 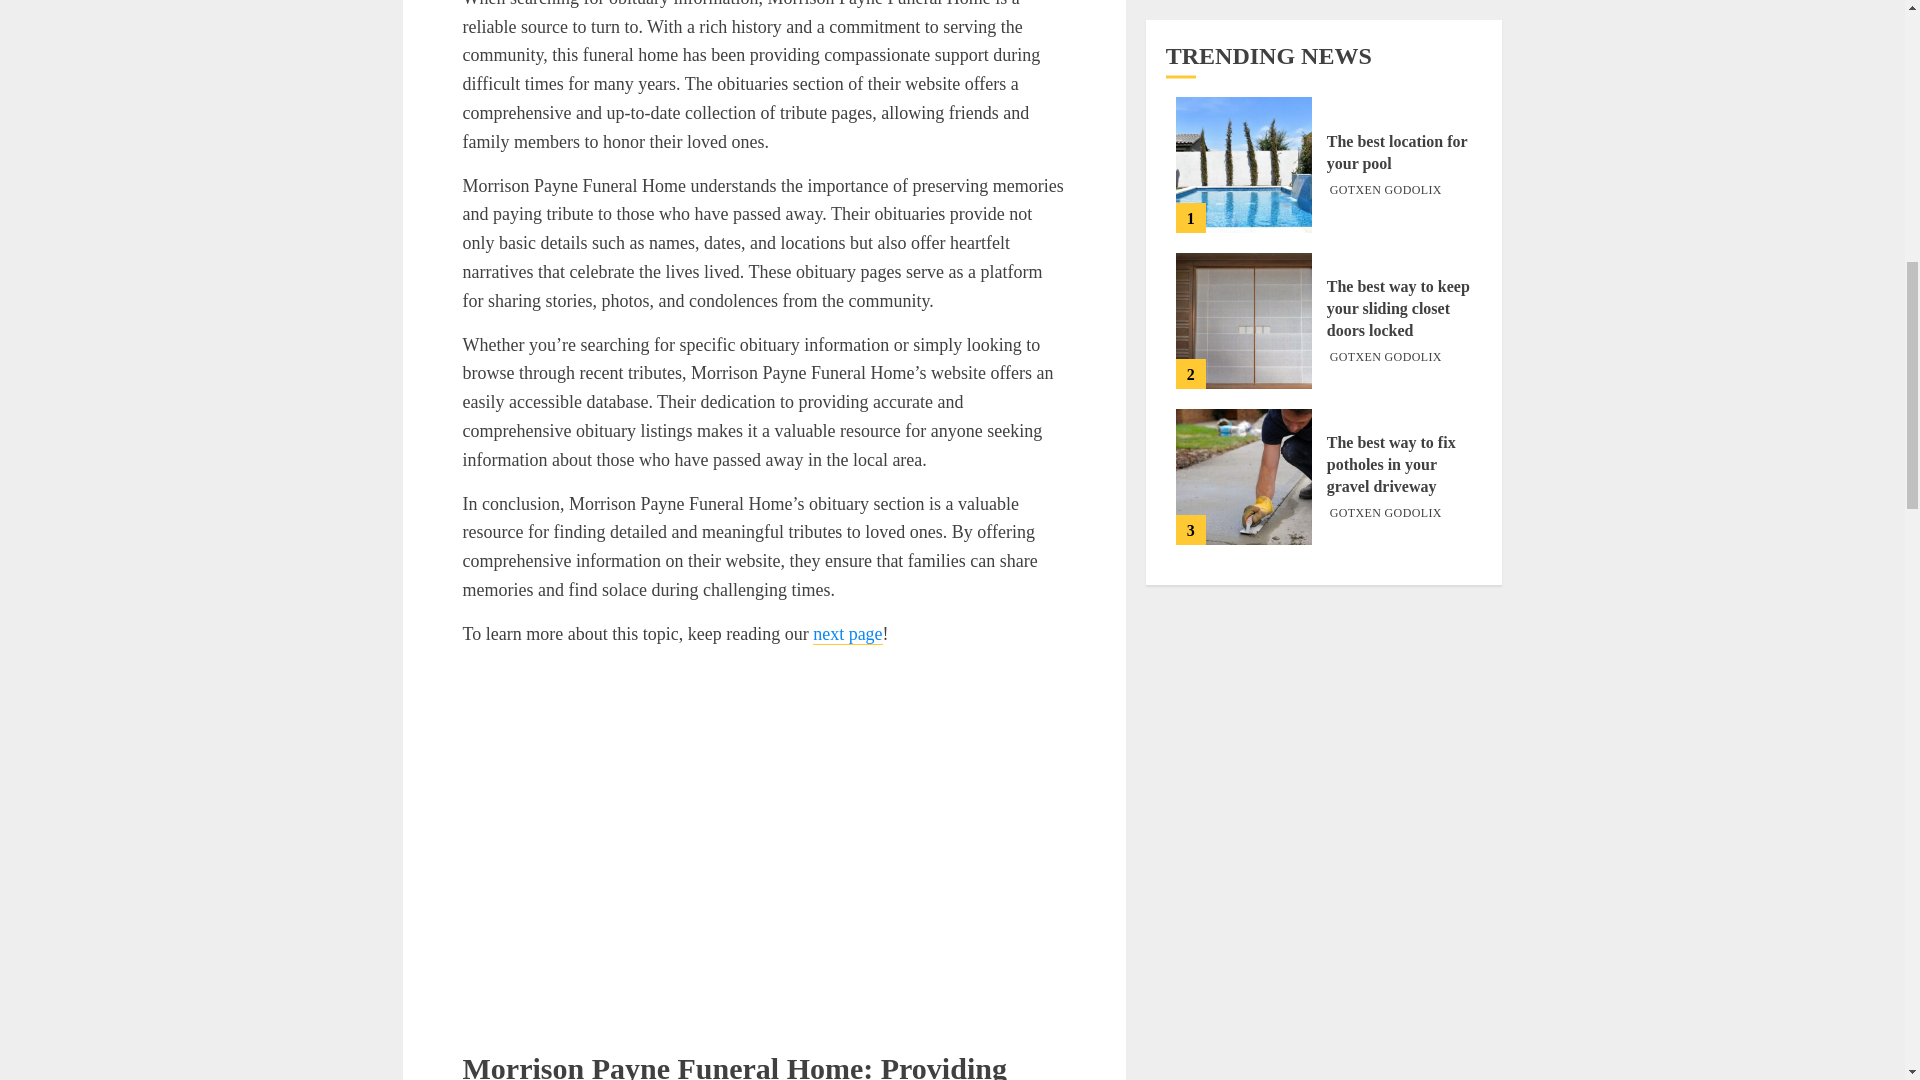 I want to click on next page, so click(x=846, y=634).